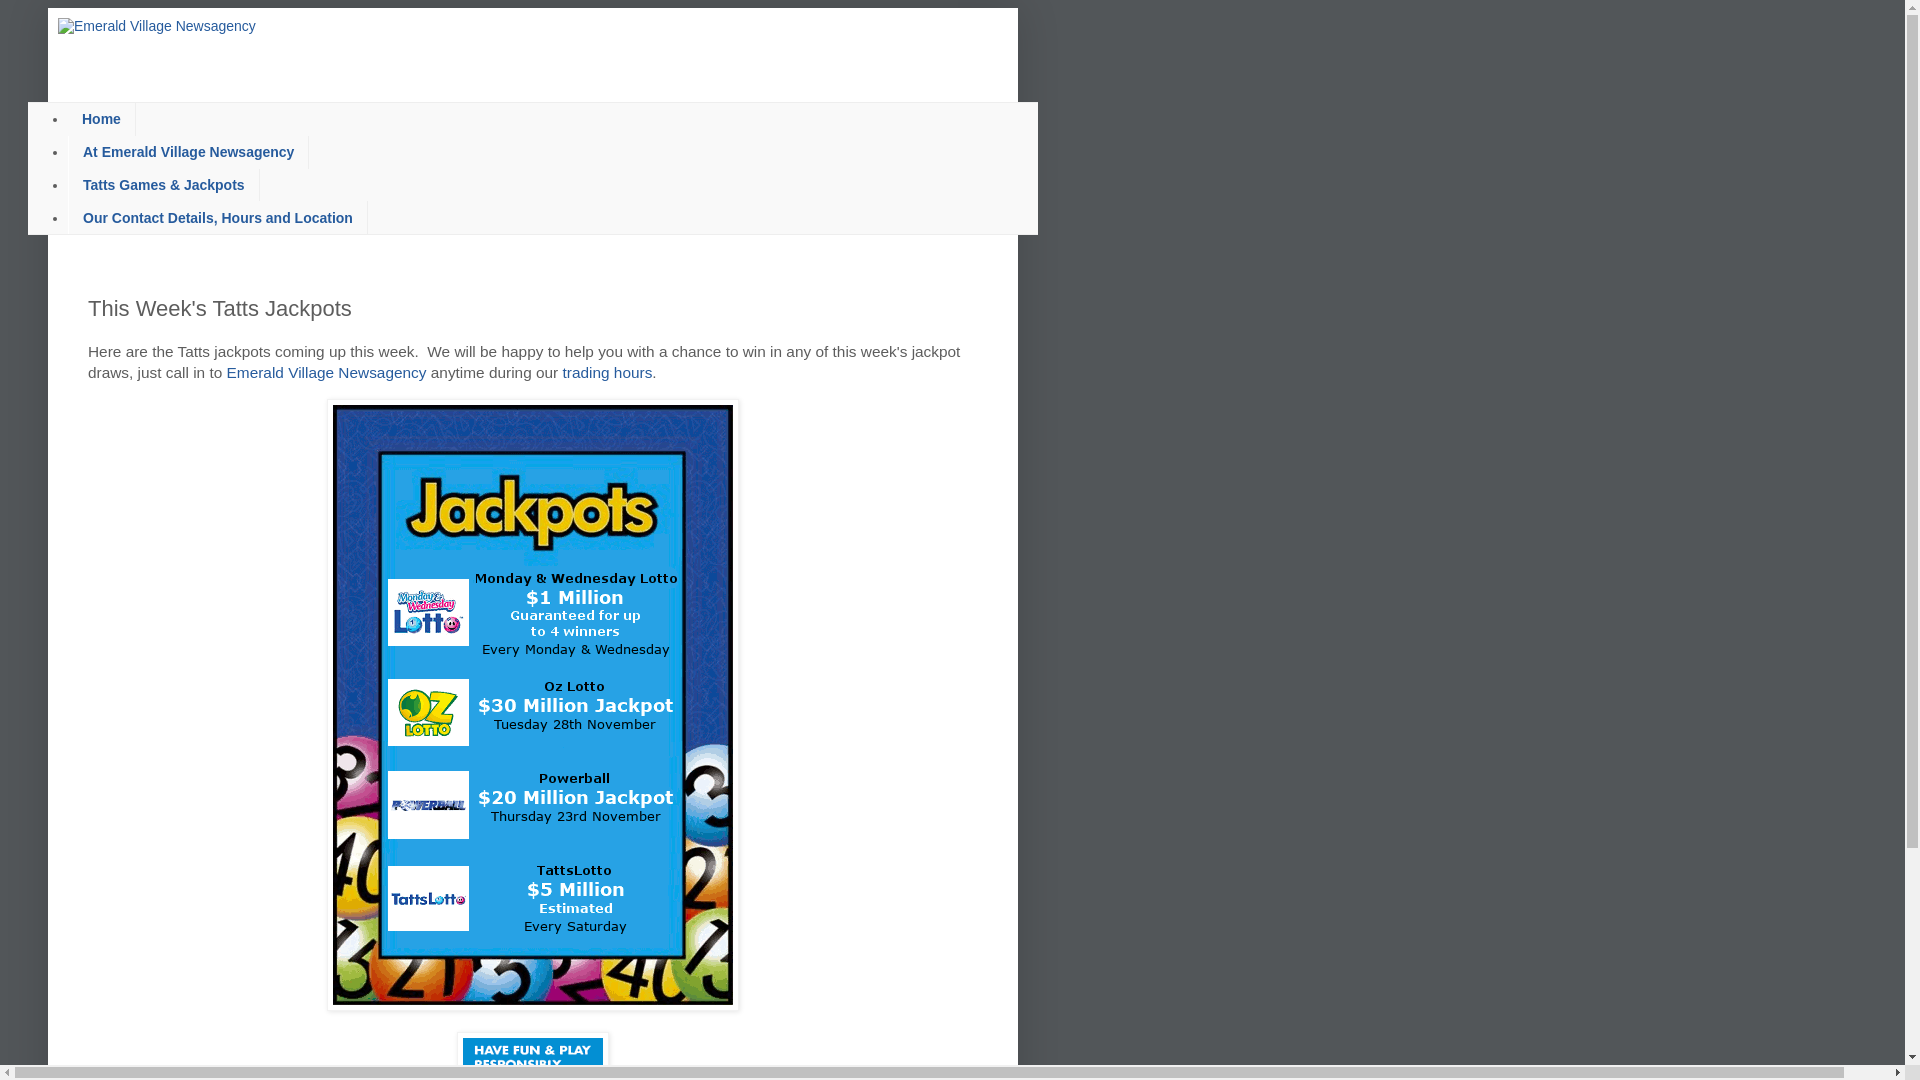 The width and height of the screenshot is (1920, 1080). I want to click on Emerald Village Newsagency, so click(327, 372).